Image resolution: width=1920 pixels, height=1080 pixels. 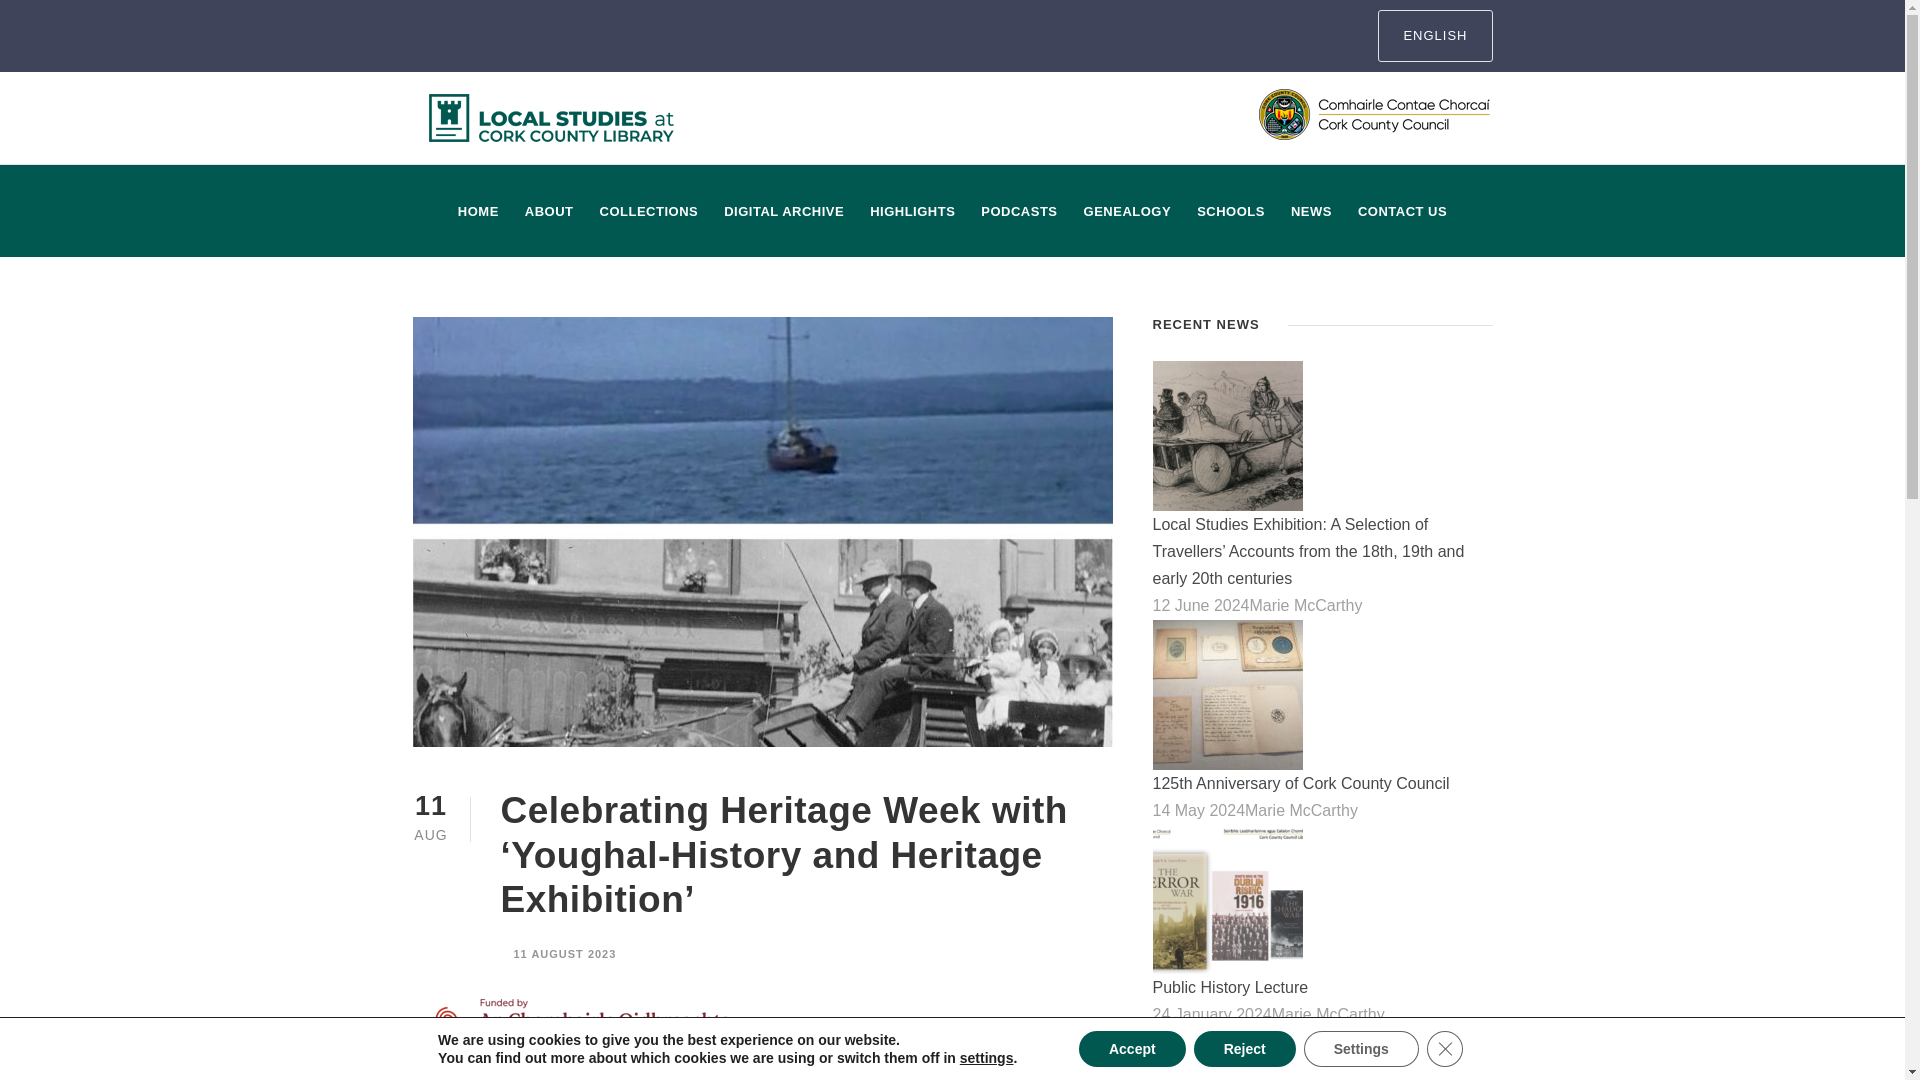 I want to click on image, so click(x=1228, y=435).